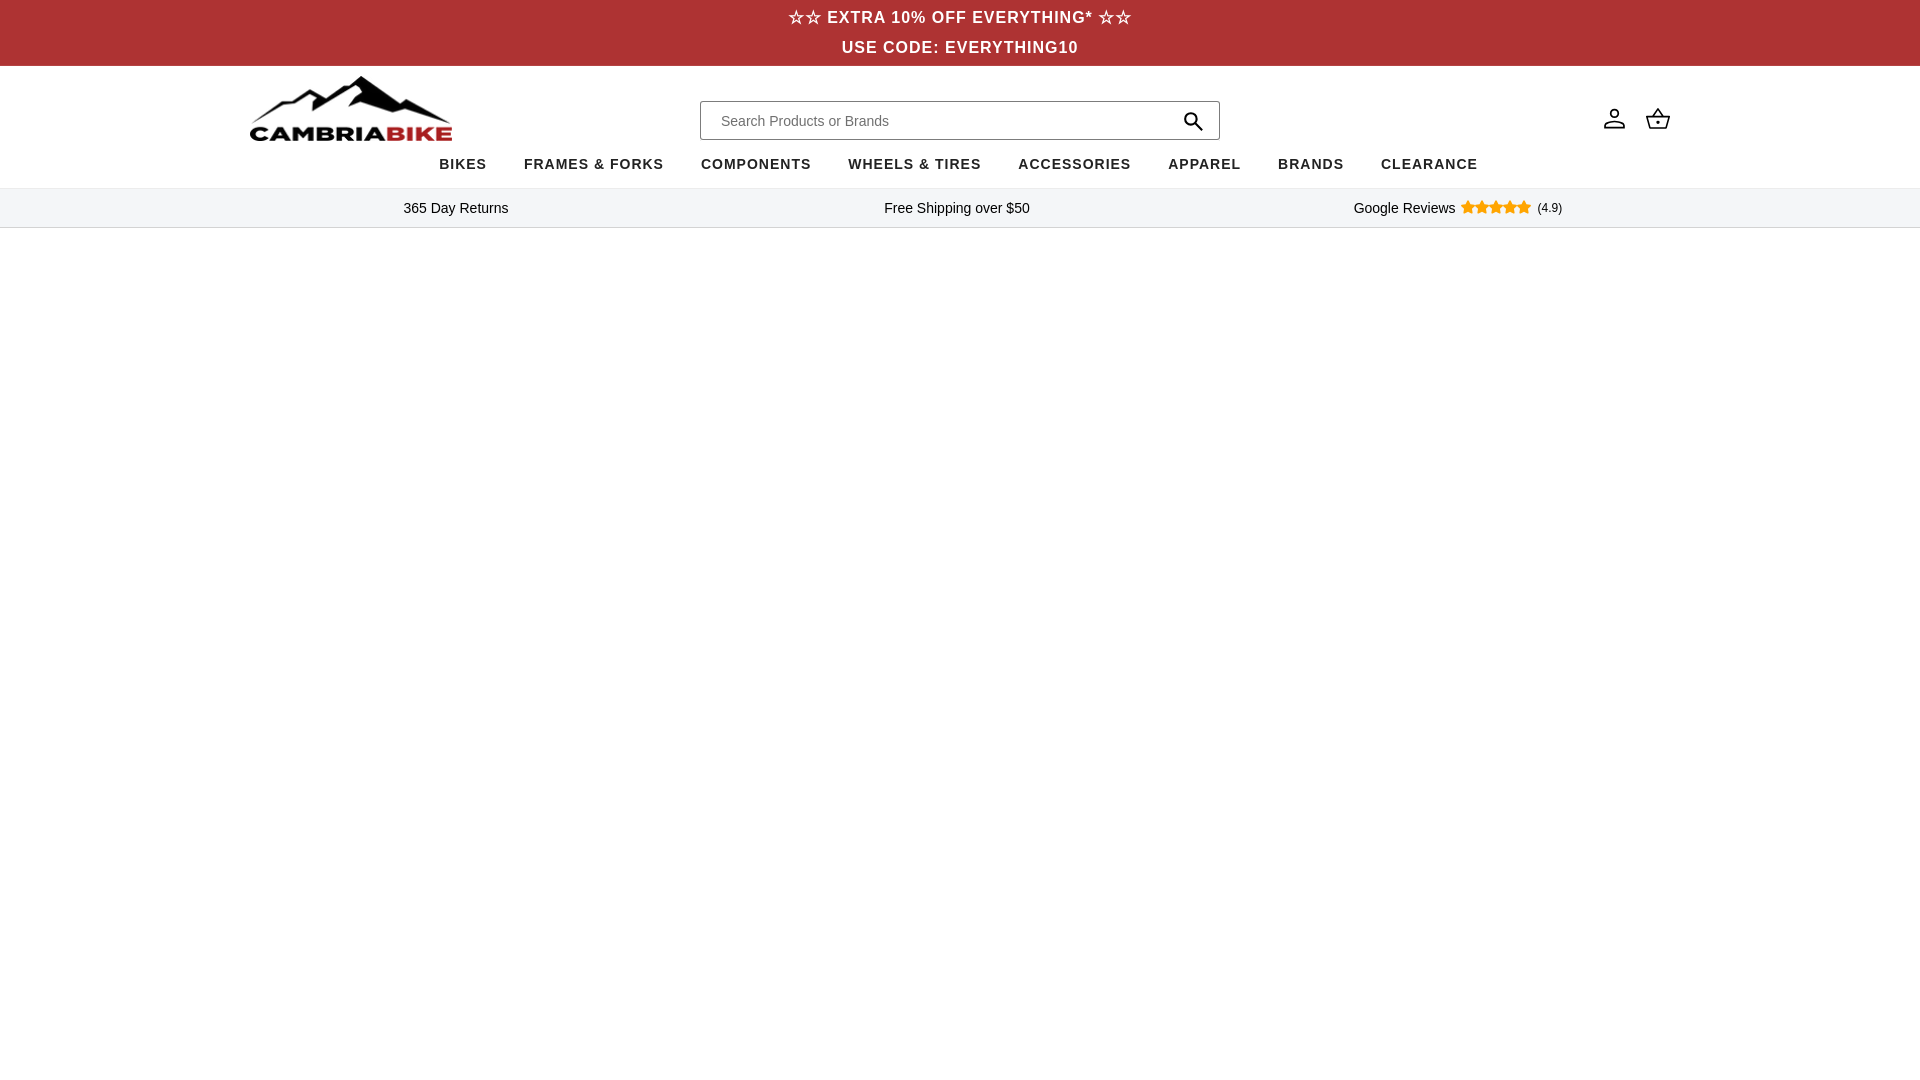  I want to click on Skip to content, so click(60, 23).